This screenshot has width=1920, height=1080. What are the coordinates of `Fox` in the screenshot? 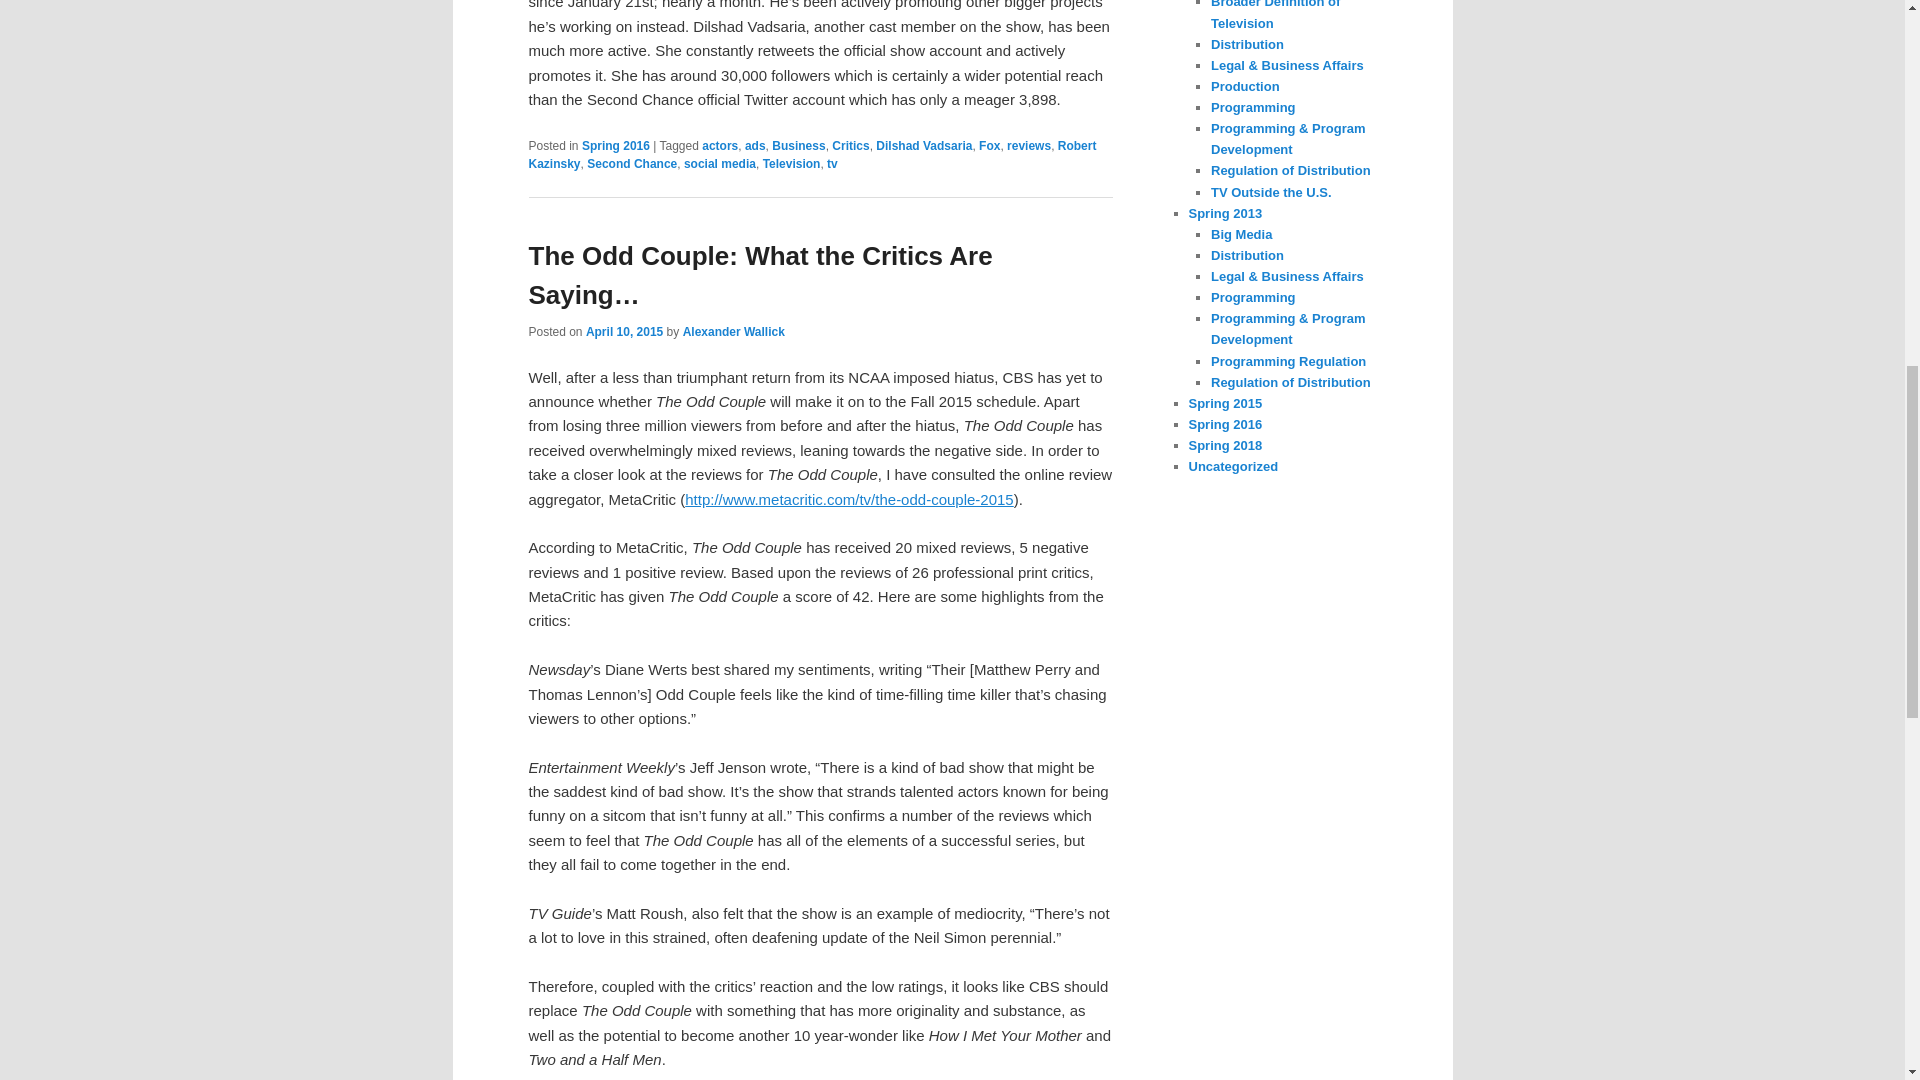 It's located at (990, 146).